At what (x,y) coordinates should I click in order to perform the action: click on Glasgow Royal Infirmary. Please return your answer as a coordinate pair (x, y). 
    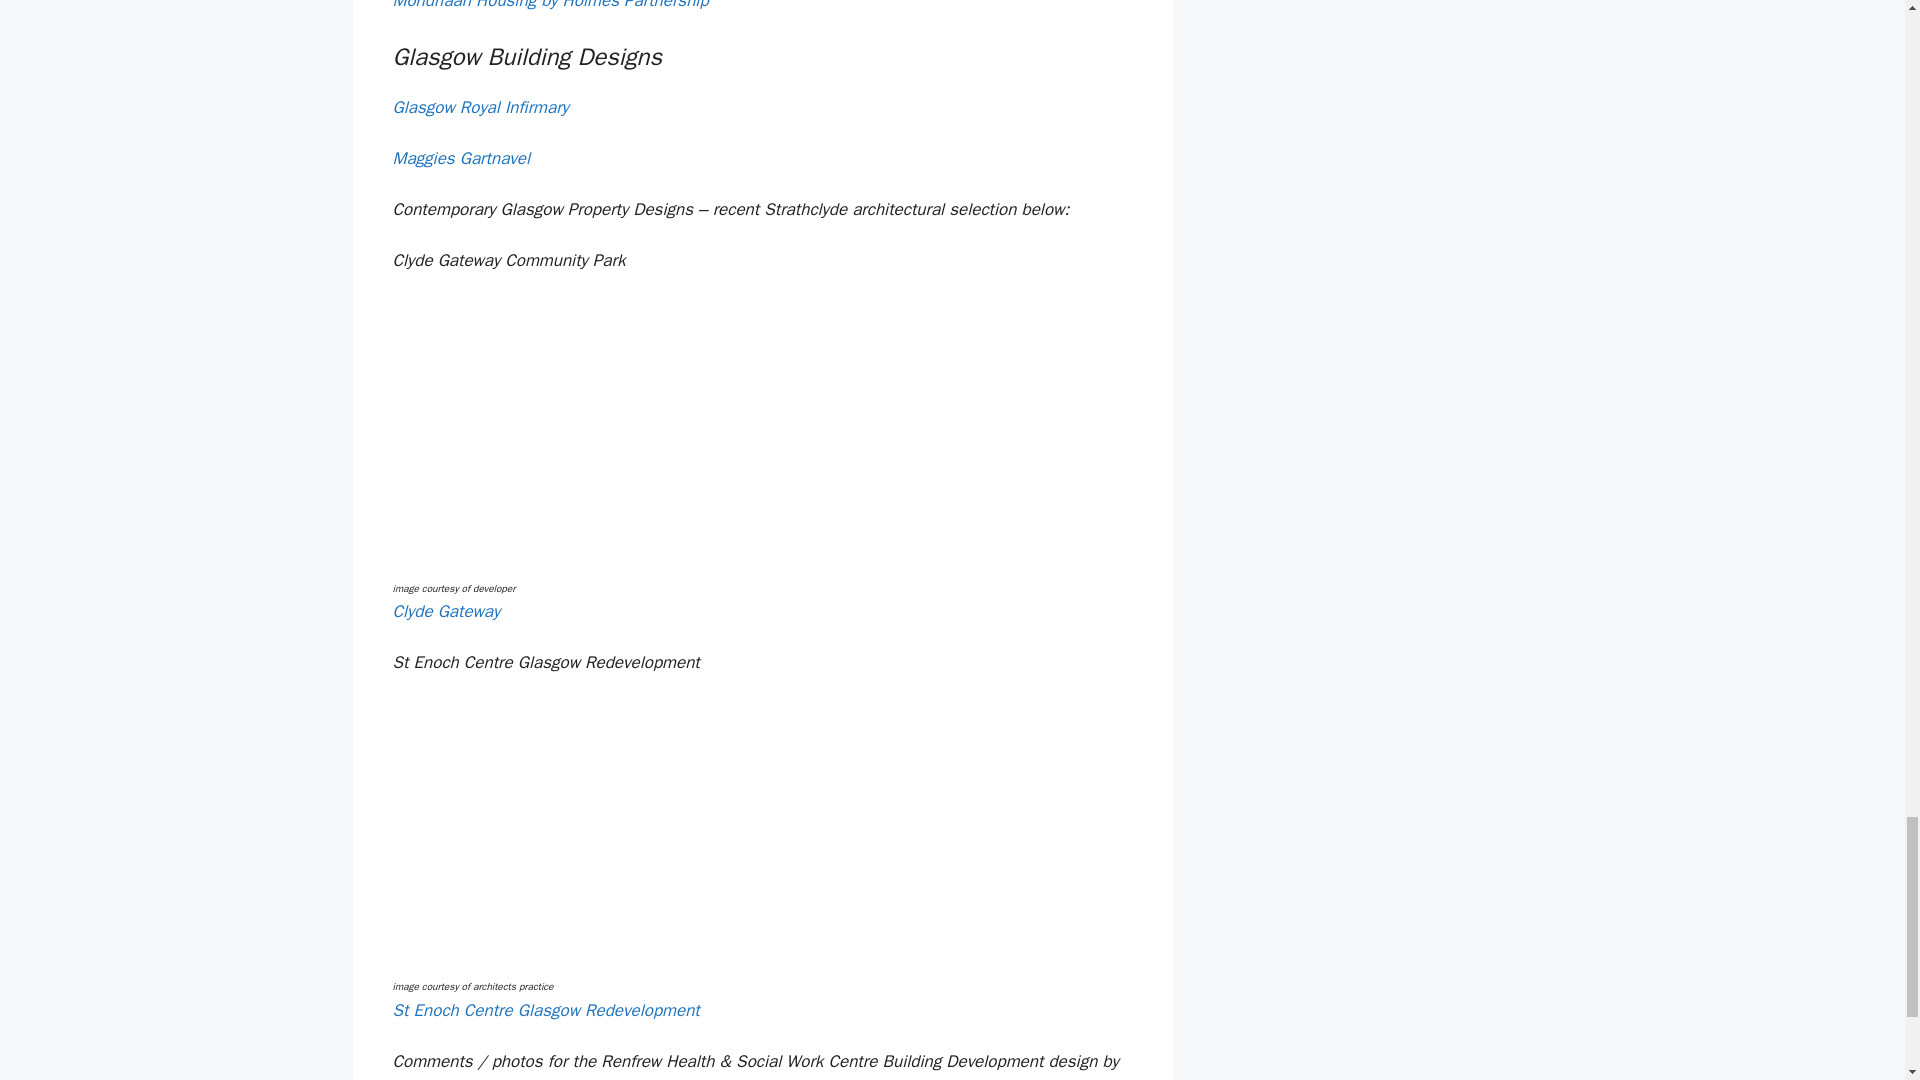
    Looking at the image, I should click on (480, 107).